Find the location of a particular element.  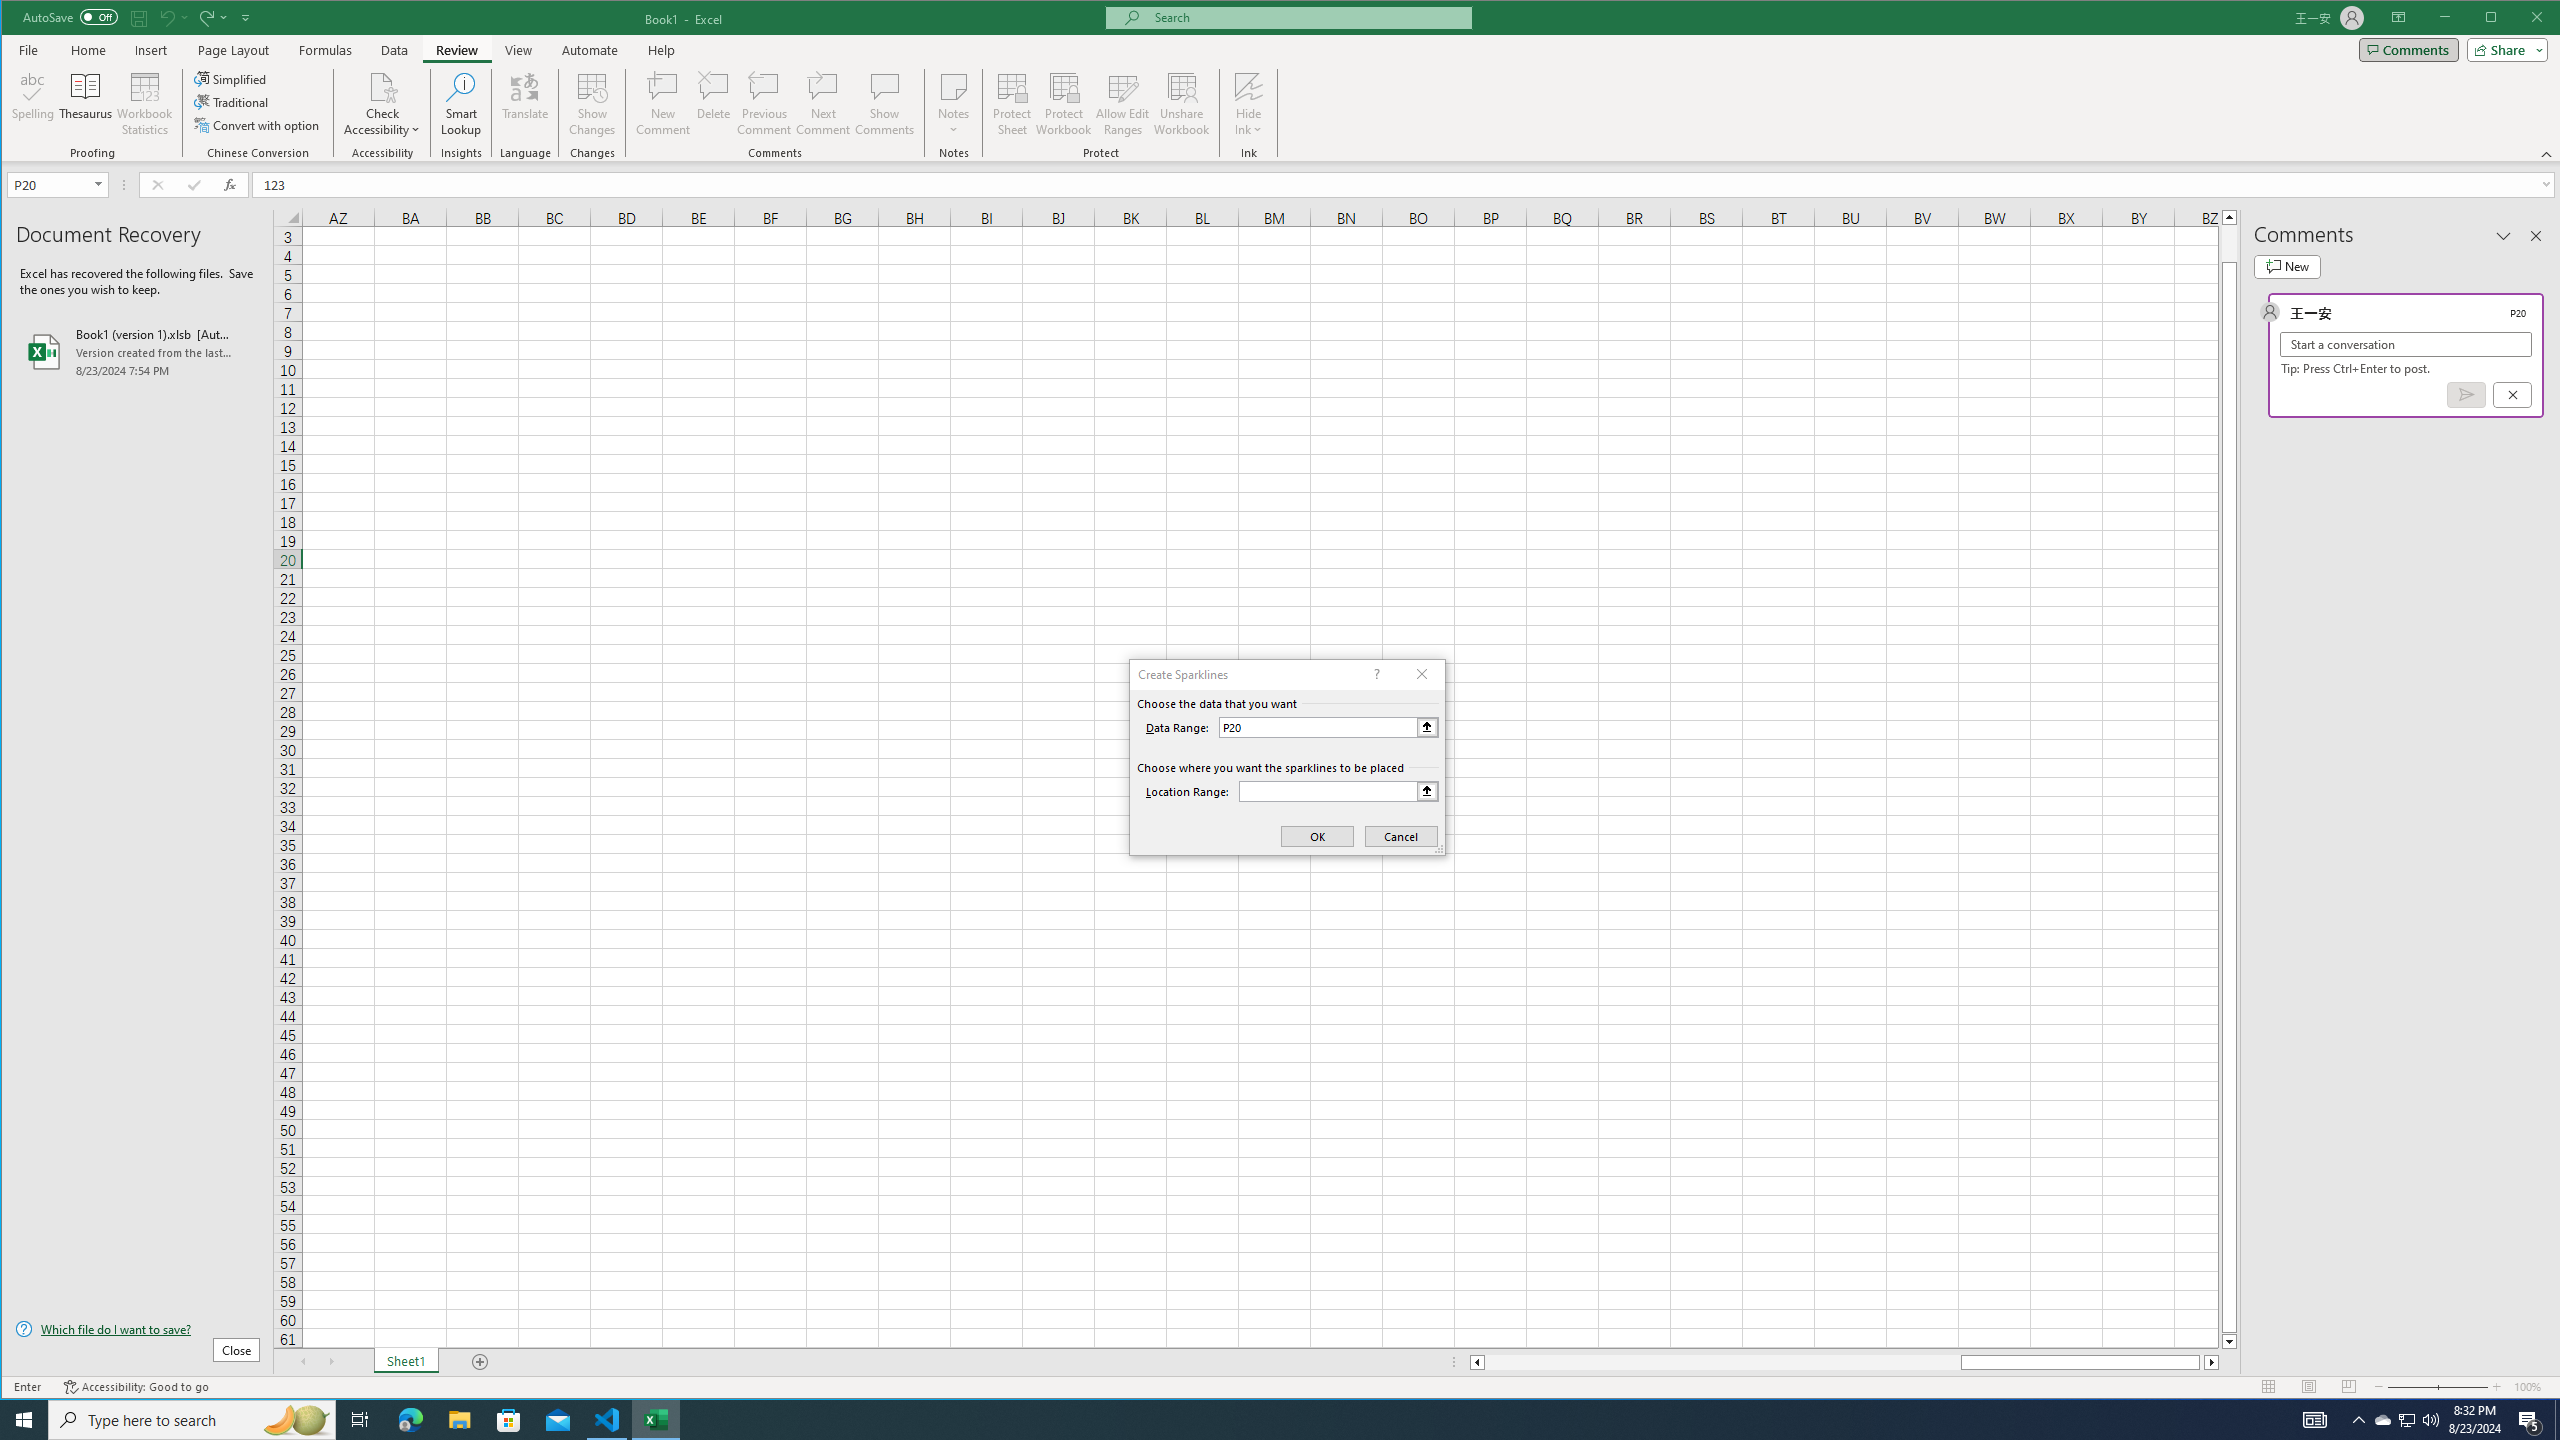

Cancel is located at coordinates (2512, 394).